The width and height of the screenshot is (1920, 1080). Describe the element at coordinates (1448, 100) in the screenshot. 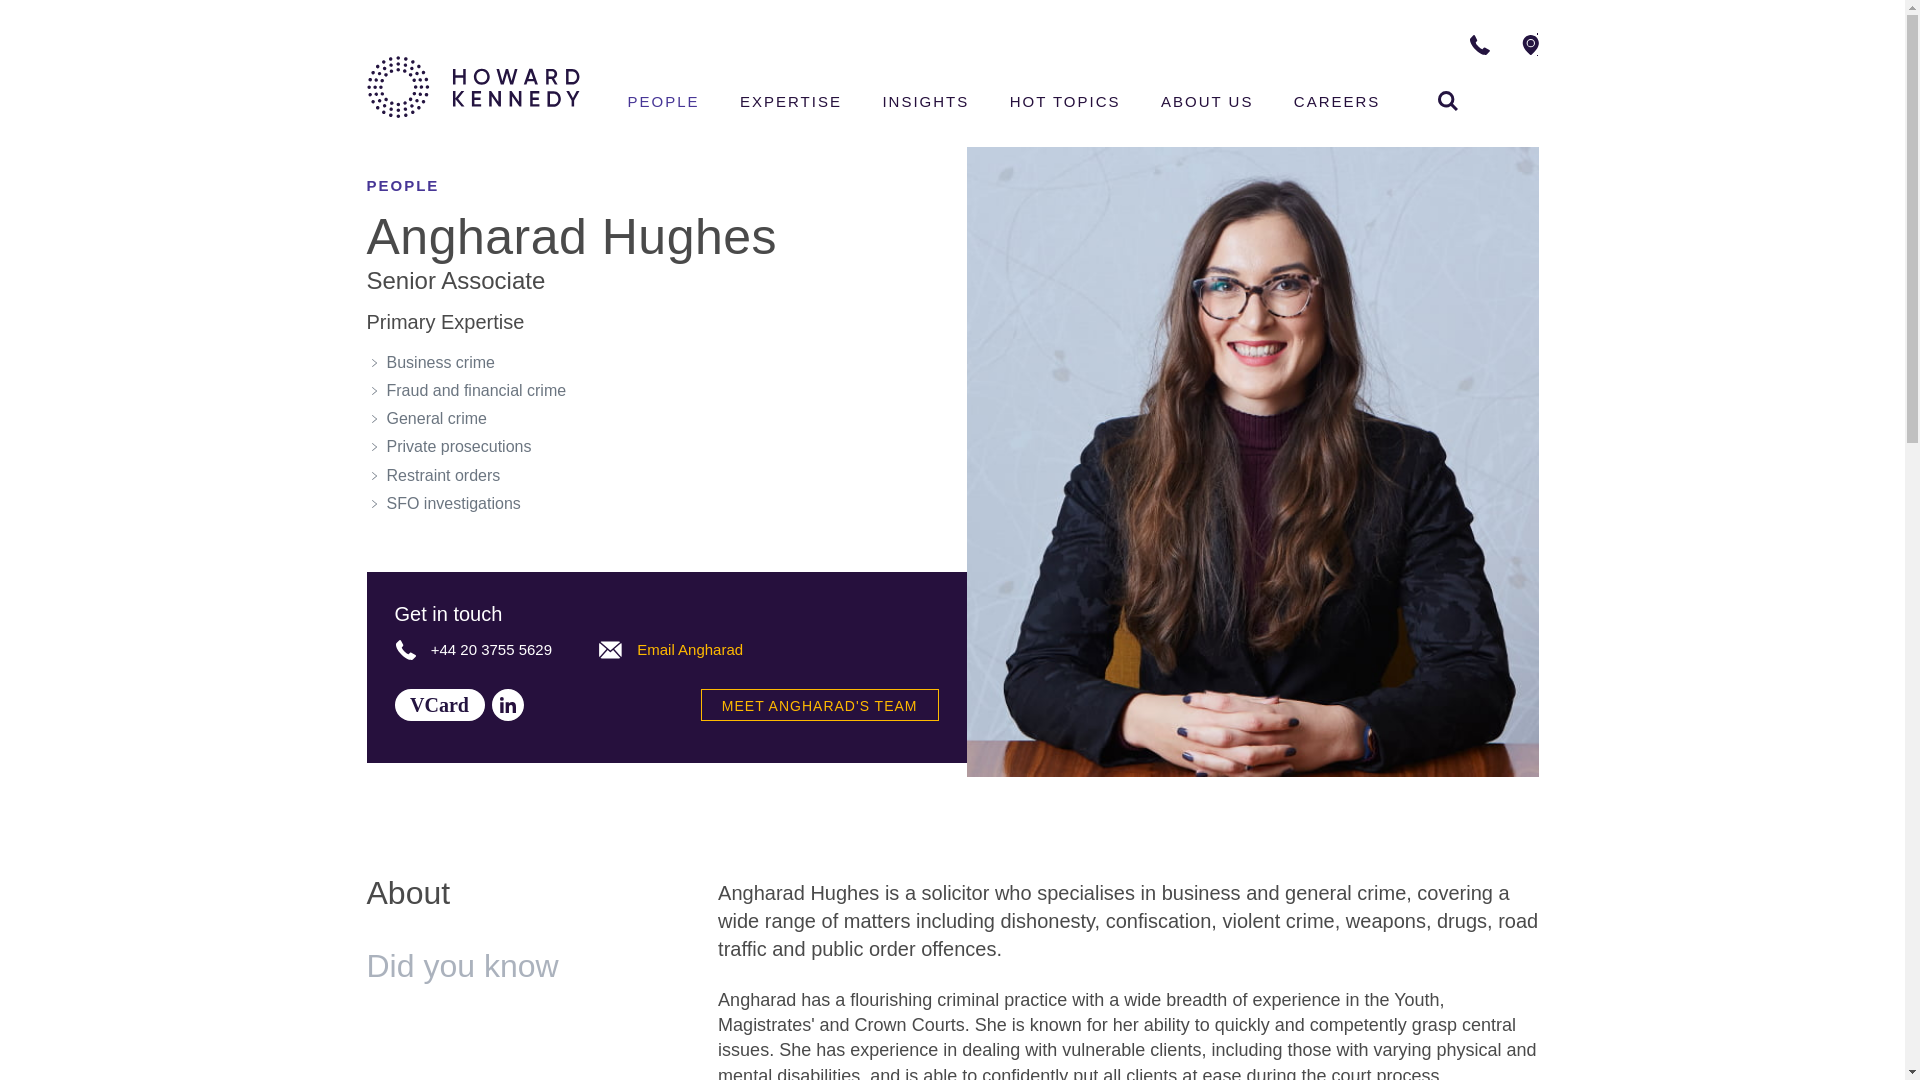

I see `Linkedin icon` at that location.